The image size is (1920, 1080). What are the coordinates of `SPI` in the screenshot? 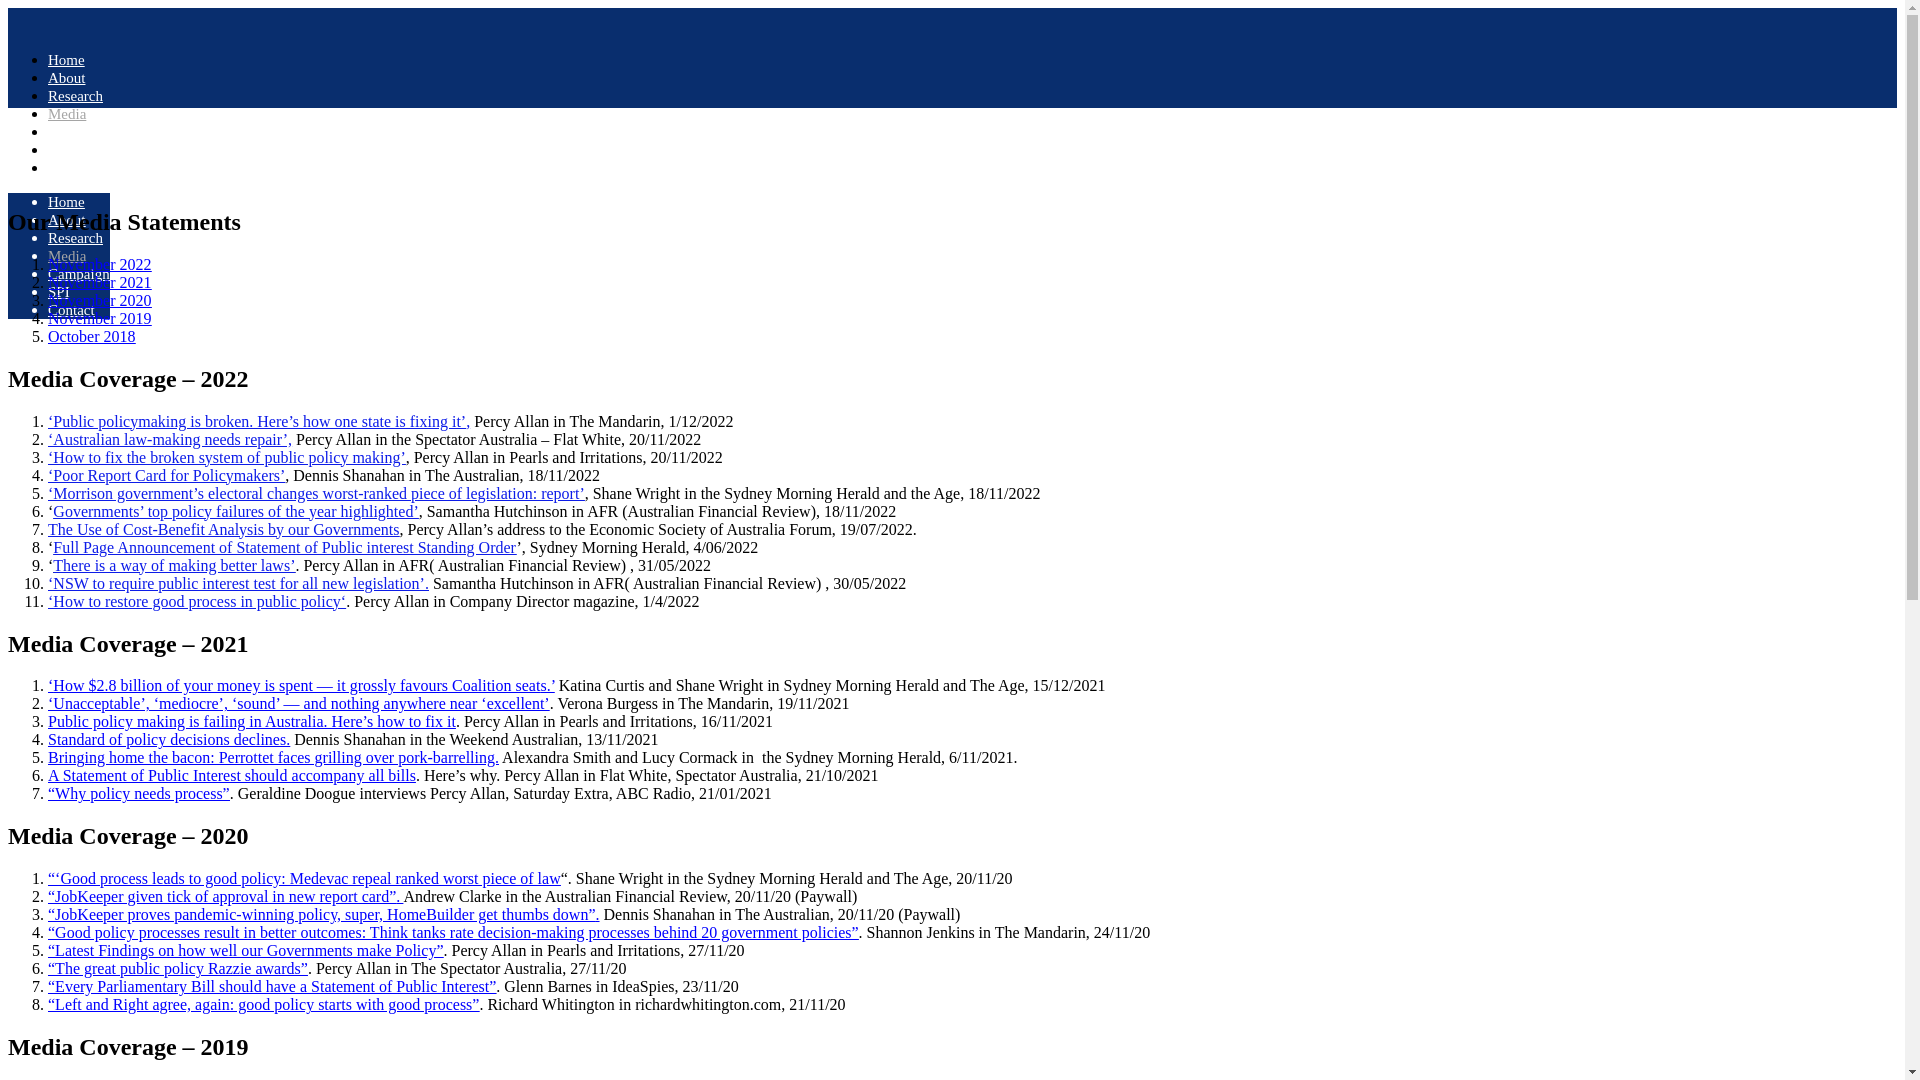 It's located at (59, 292).